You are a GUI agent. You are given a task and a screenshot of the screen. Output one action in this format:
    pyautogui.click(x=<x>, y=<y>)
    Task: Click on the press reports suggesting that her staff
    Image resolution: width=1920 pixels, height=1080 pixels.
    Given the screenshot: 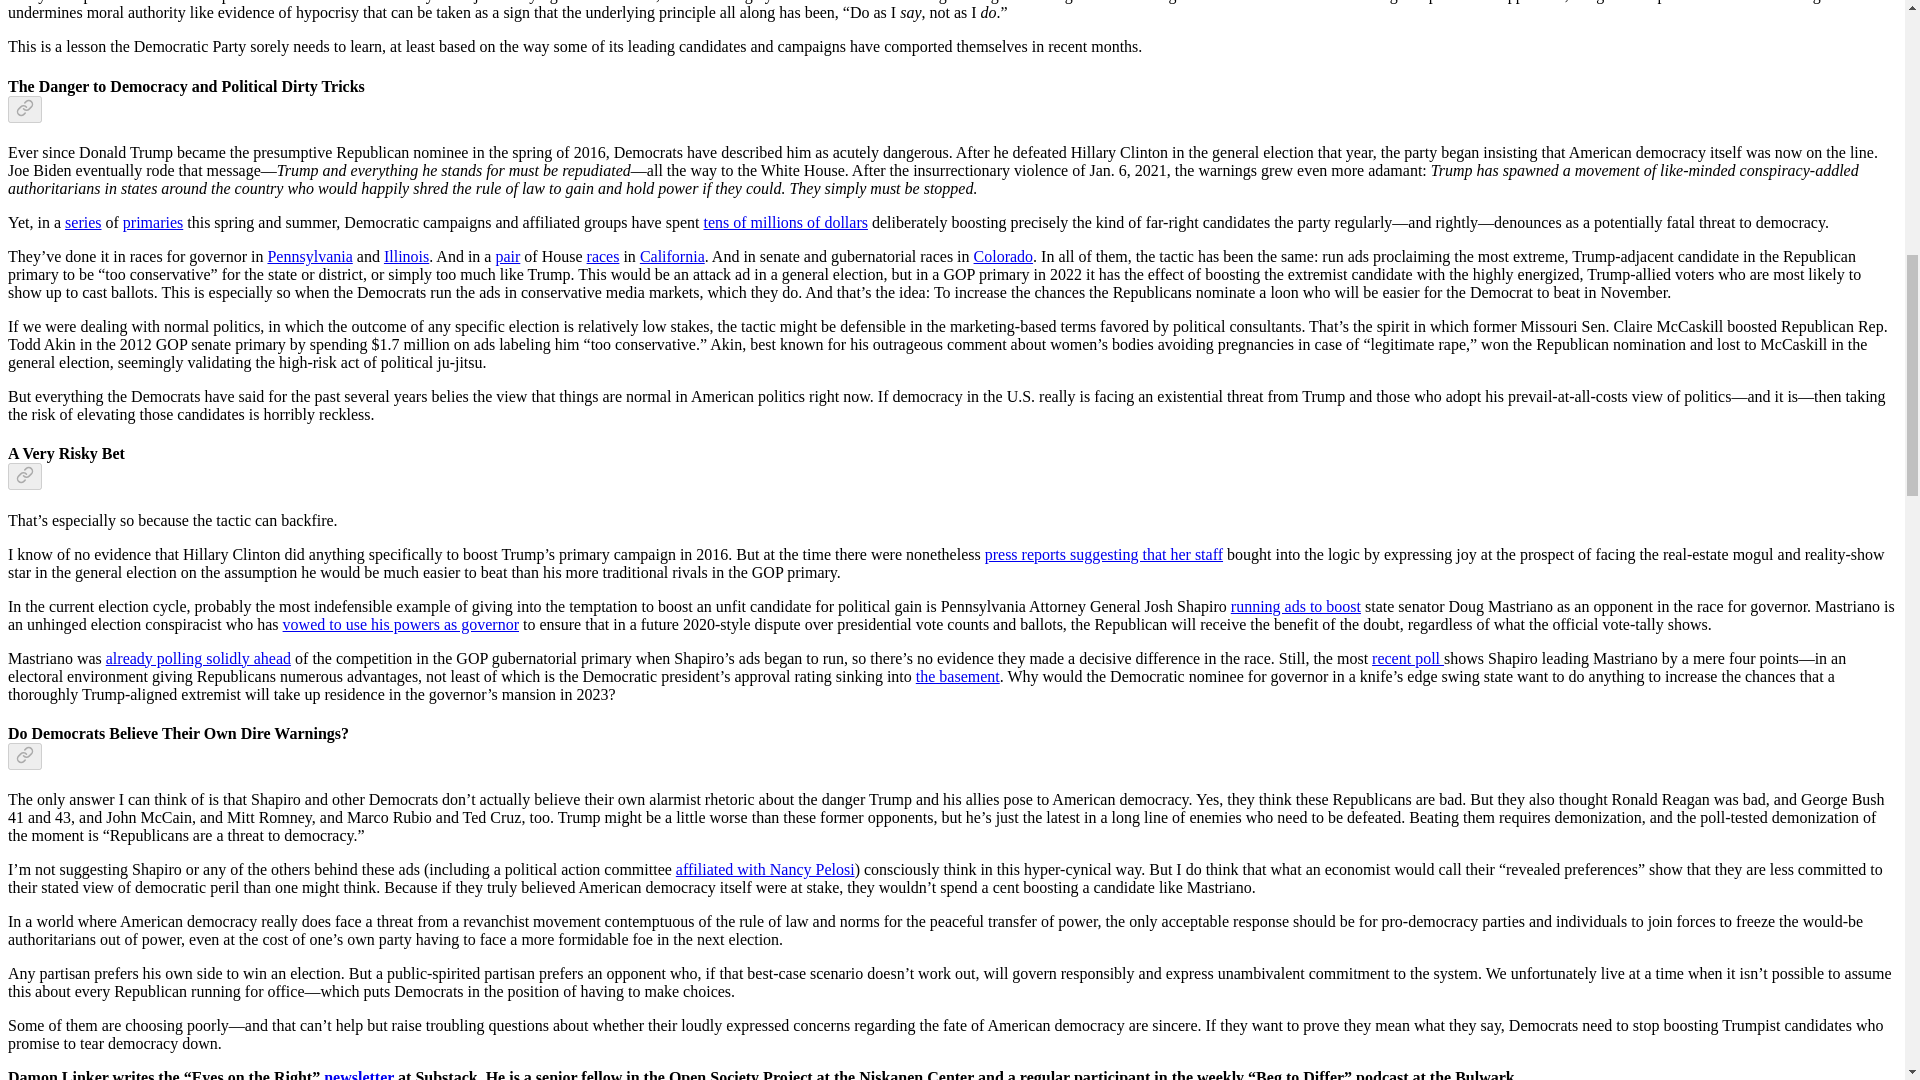 What is the action you would take?
    pyautogui.click(x=1104, y=554)
    